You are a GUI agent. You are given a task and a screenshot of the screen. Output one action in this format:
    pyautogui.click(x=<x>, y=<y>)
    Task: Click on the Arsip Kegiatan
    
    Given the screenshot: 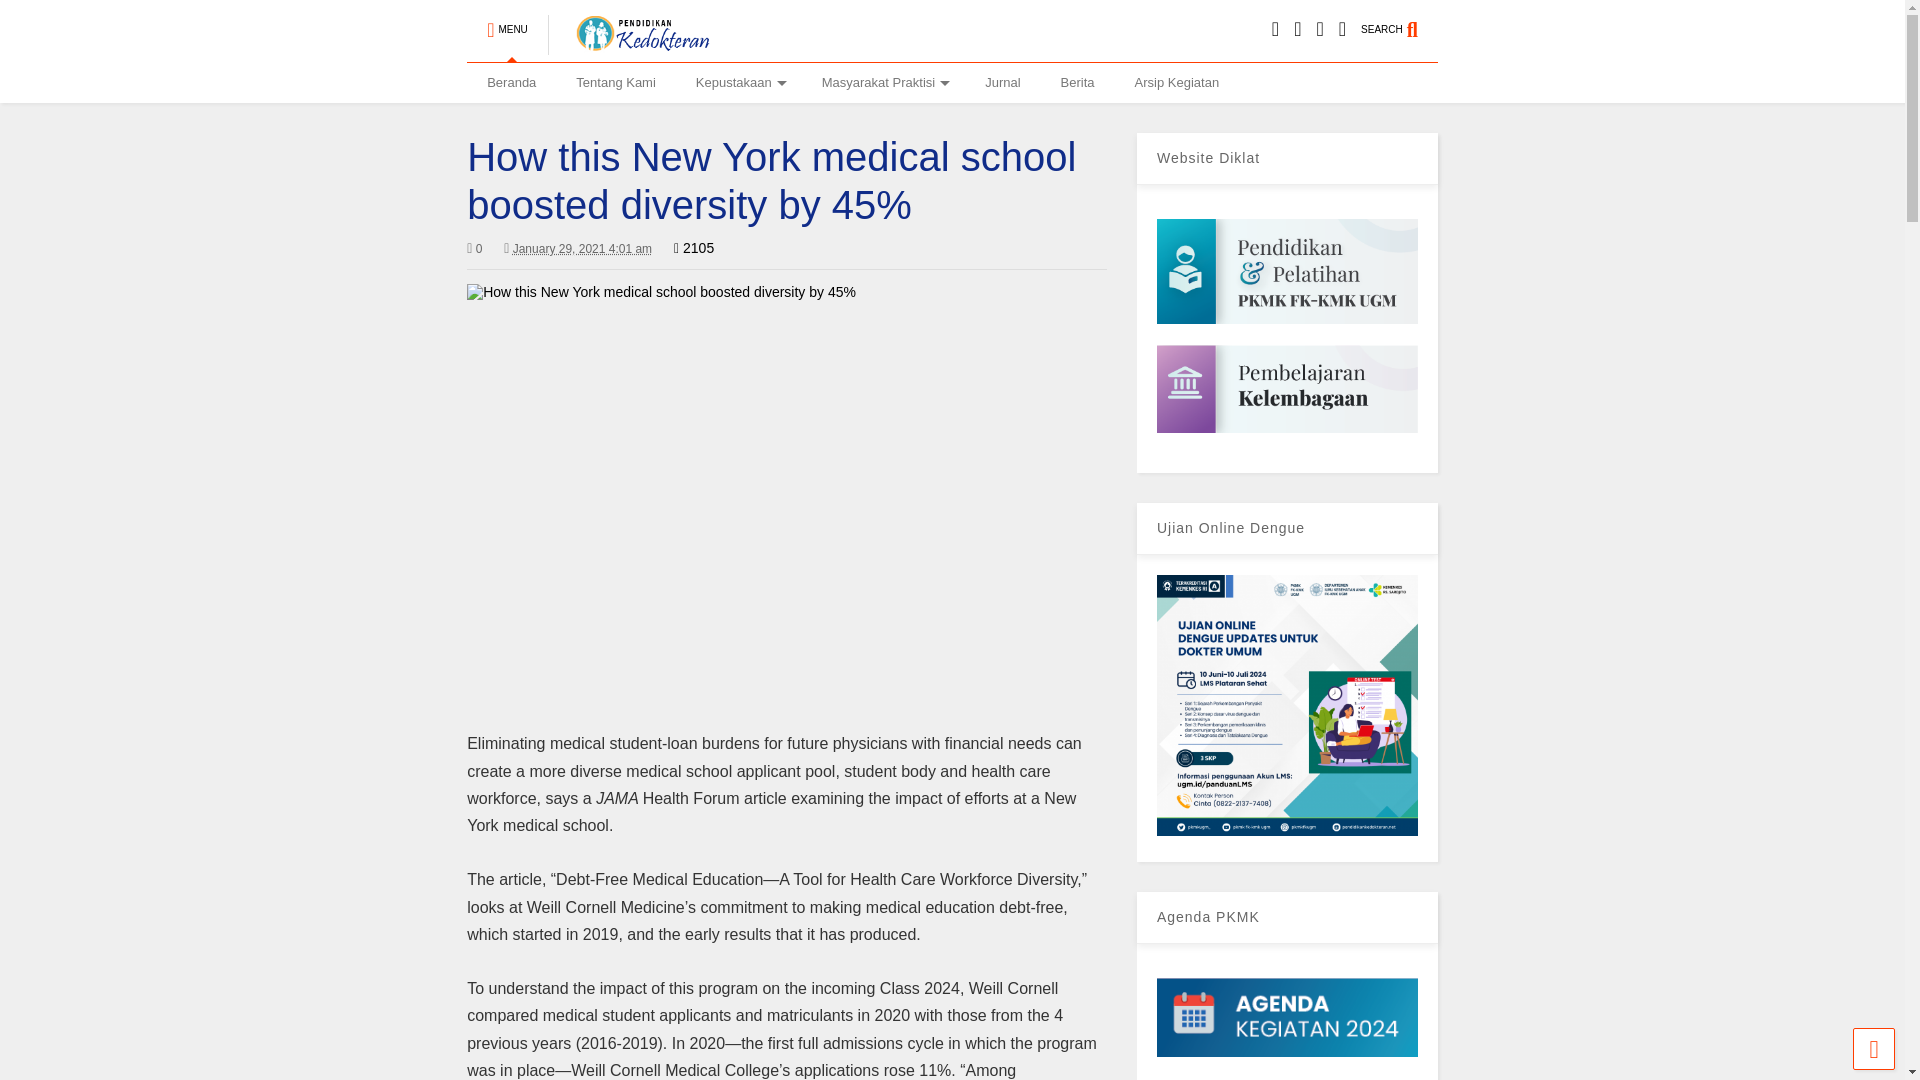 What is the action you would take?
    pyautogui.click(x=1178, y=82)
    